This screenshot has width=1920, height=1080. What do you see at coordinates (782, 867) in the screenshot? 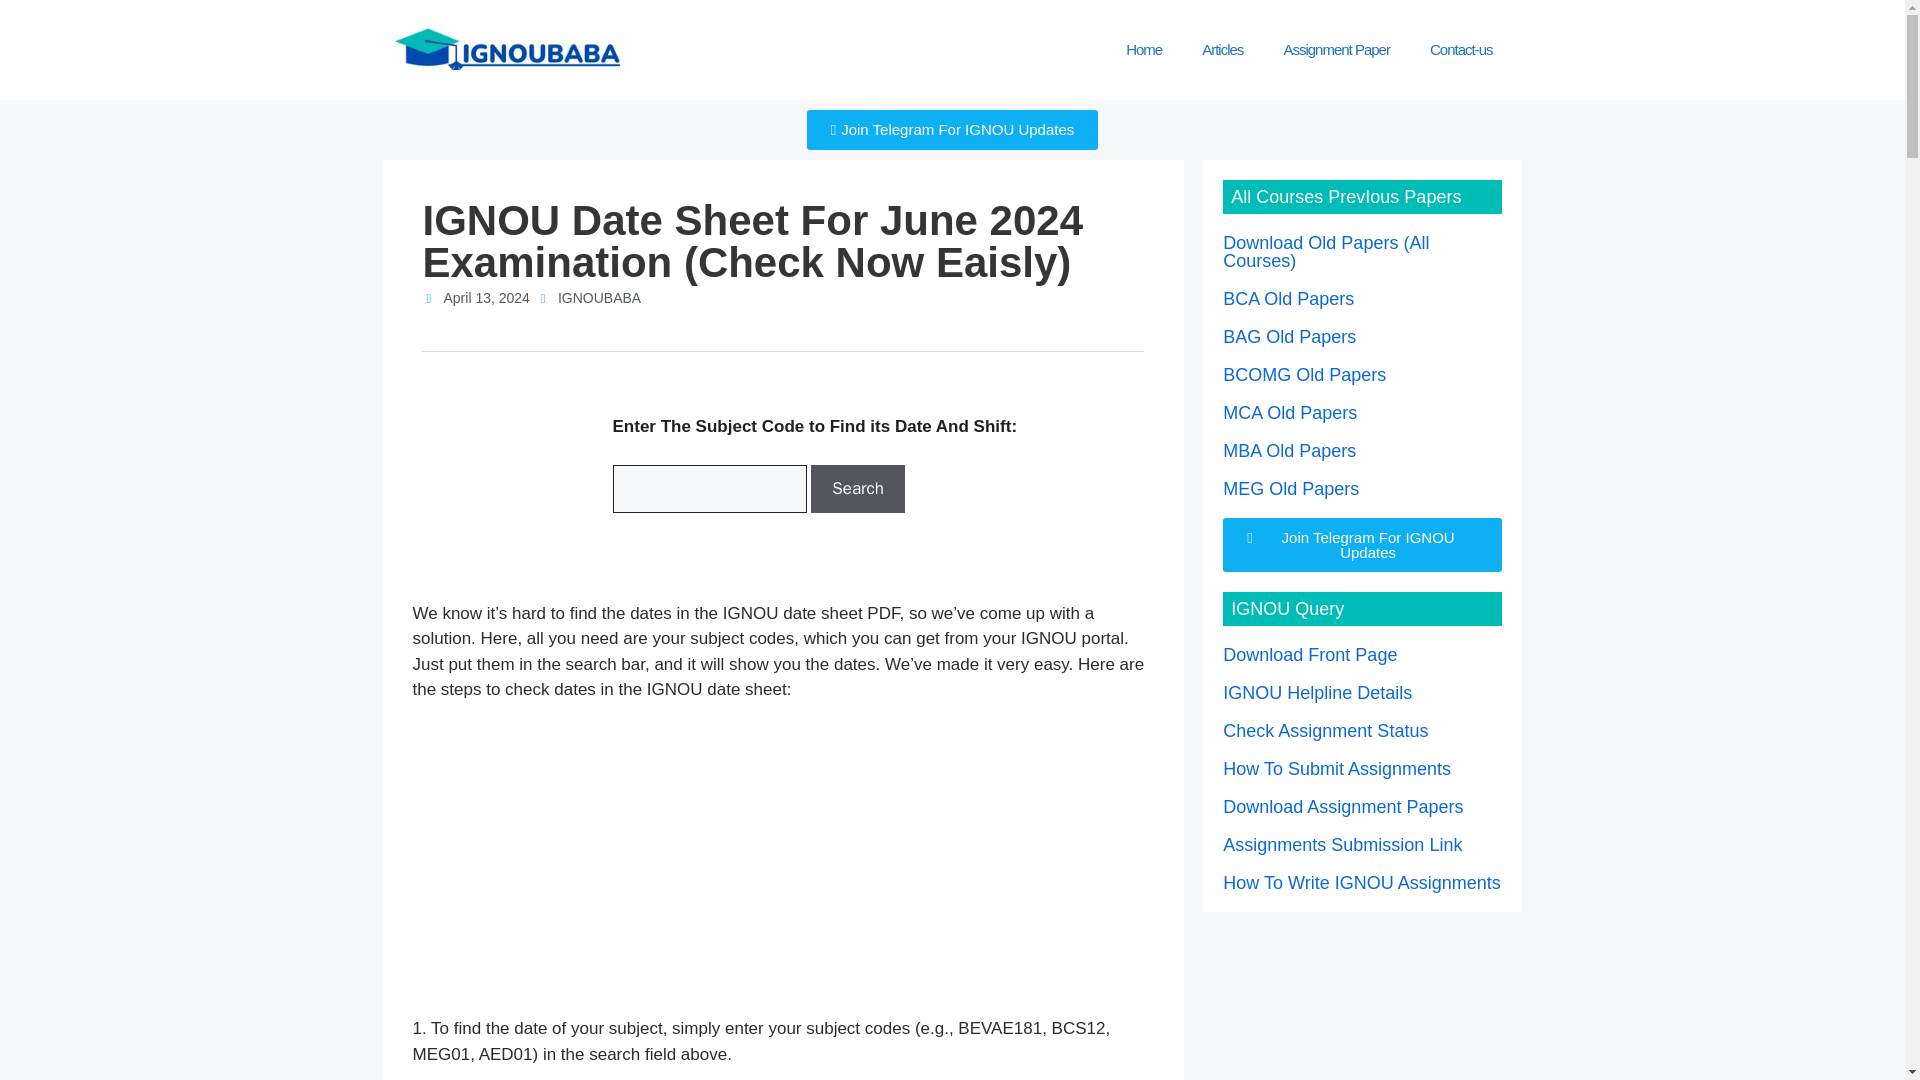
I see `Advertisement` at bounding box center [782, 867].